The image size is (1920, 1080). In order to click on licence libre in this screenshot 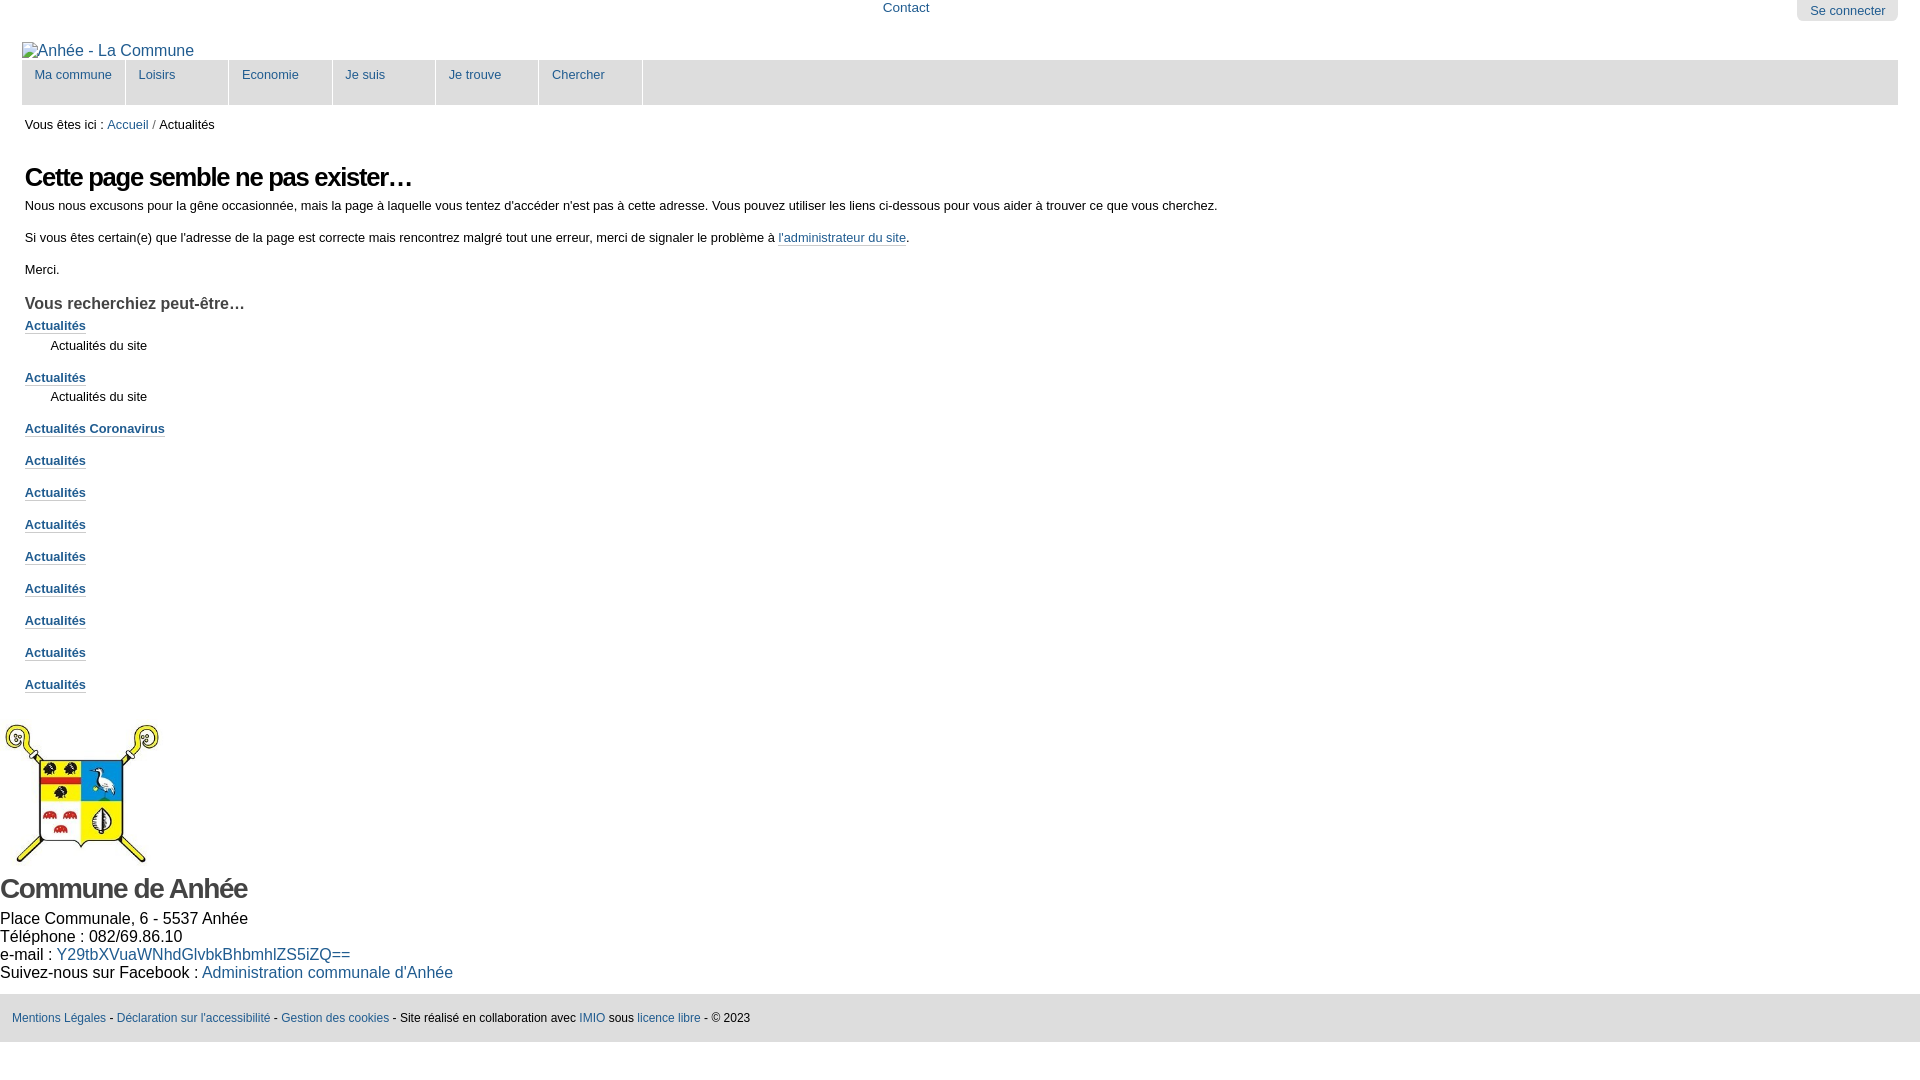, I will do `click(668, 1018)`.